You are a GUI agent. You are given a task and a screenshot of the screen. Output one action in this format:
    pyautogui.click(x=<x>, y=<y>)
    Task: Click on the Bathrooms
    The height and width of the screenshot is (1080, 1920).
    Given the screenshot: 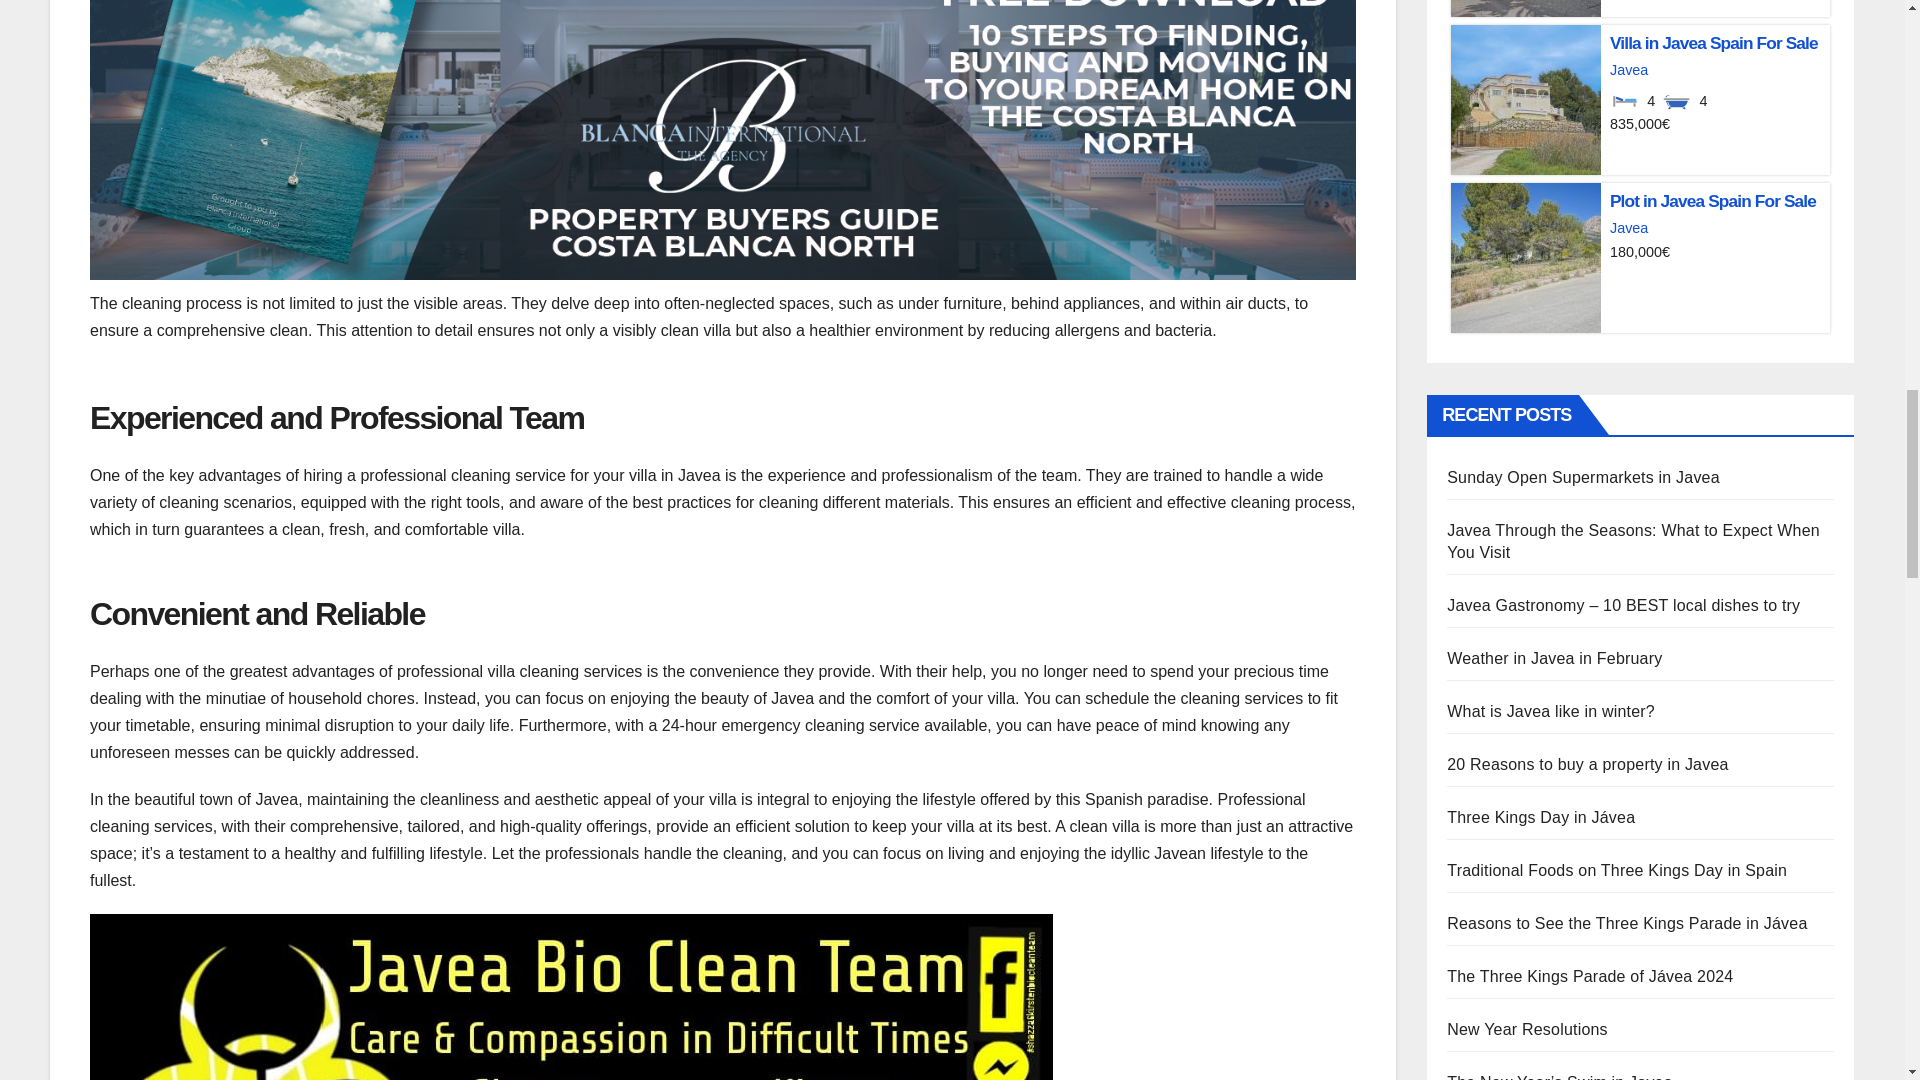 What is the action you would take?
    pyautogui.click(x=1676, y=100)
    